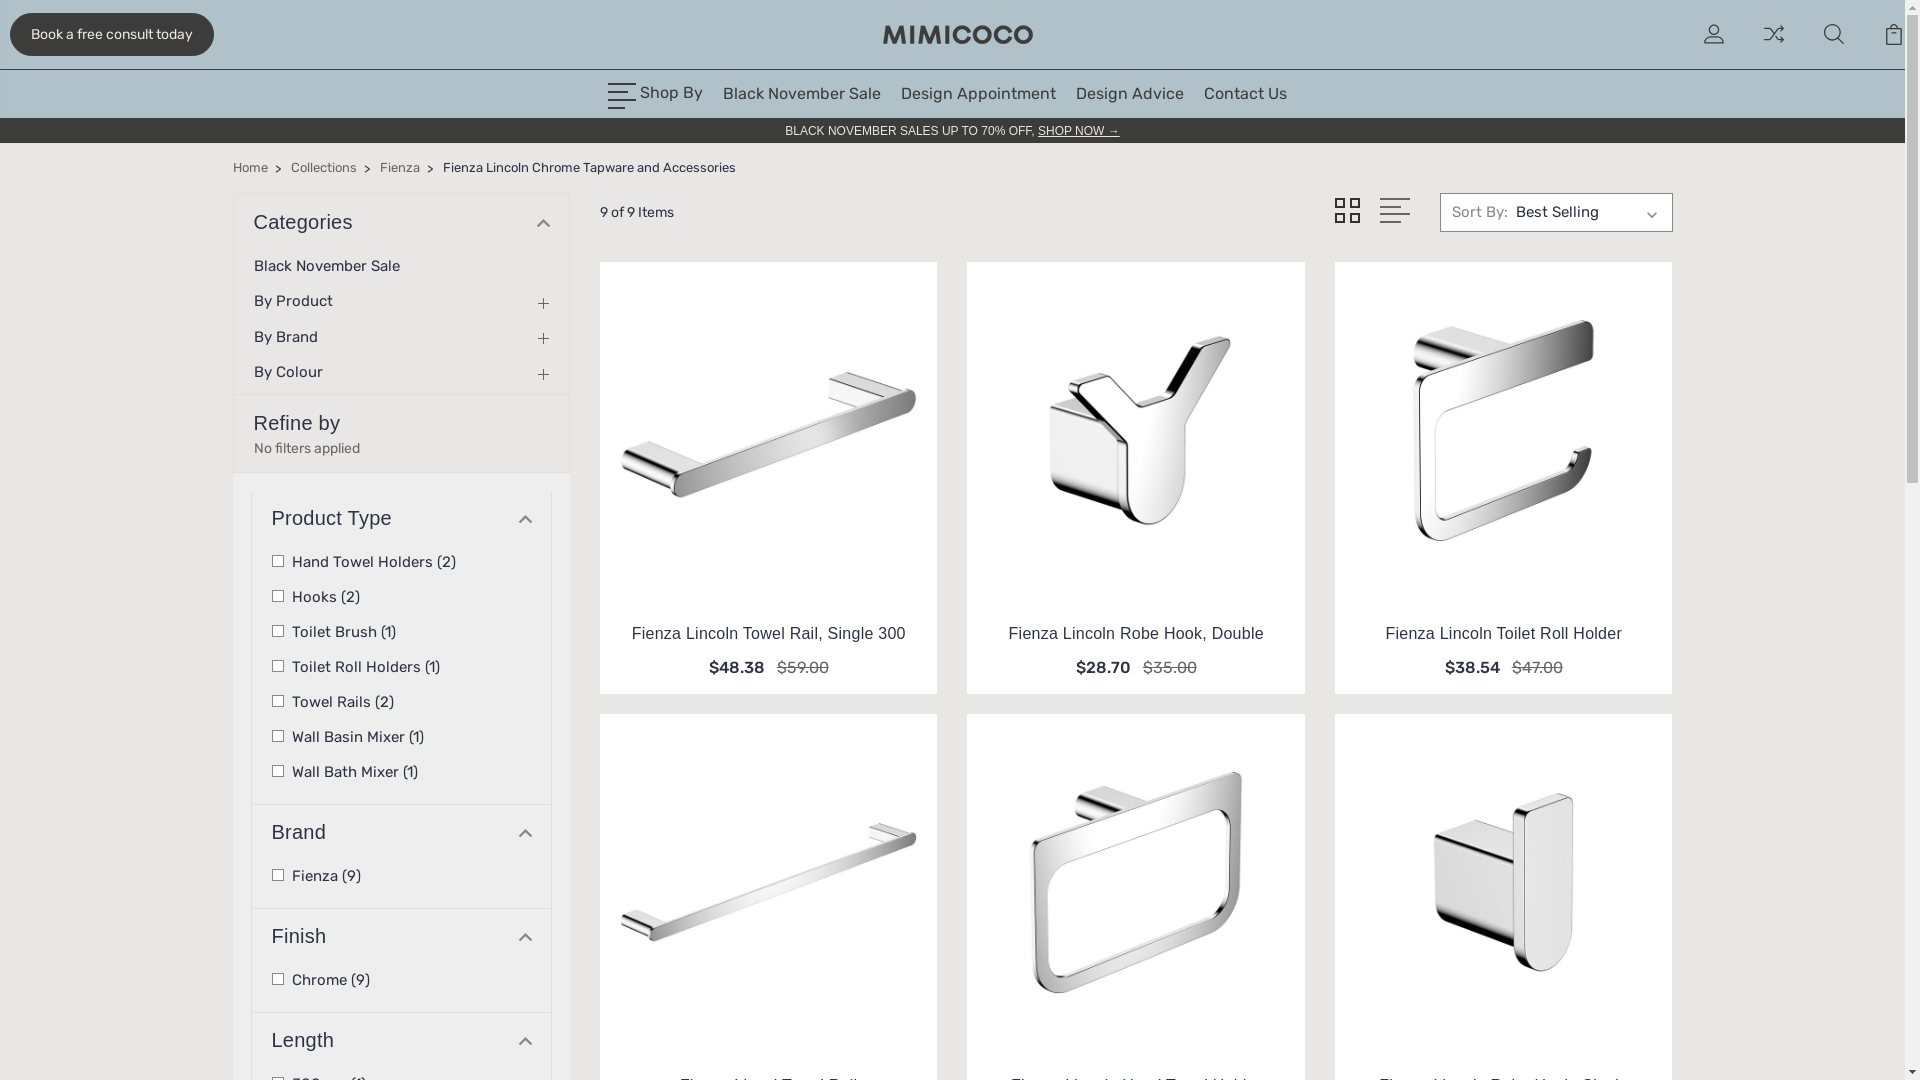 This screenshot has width=1920, height=1080. I want to click on Book a free consult today, so click(112, 34).